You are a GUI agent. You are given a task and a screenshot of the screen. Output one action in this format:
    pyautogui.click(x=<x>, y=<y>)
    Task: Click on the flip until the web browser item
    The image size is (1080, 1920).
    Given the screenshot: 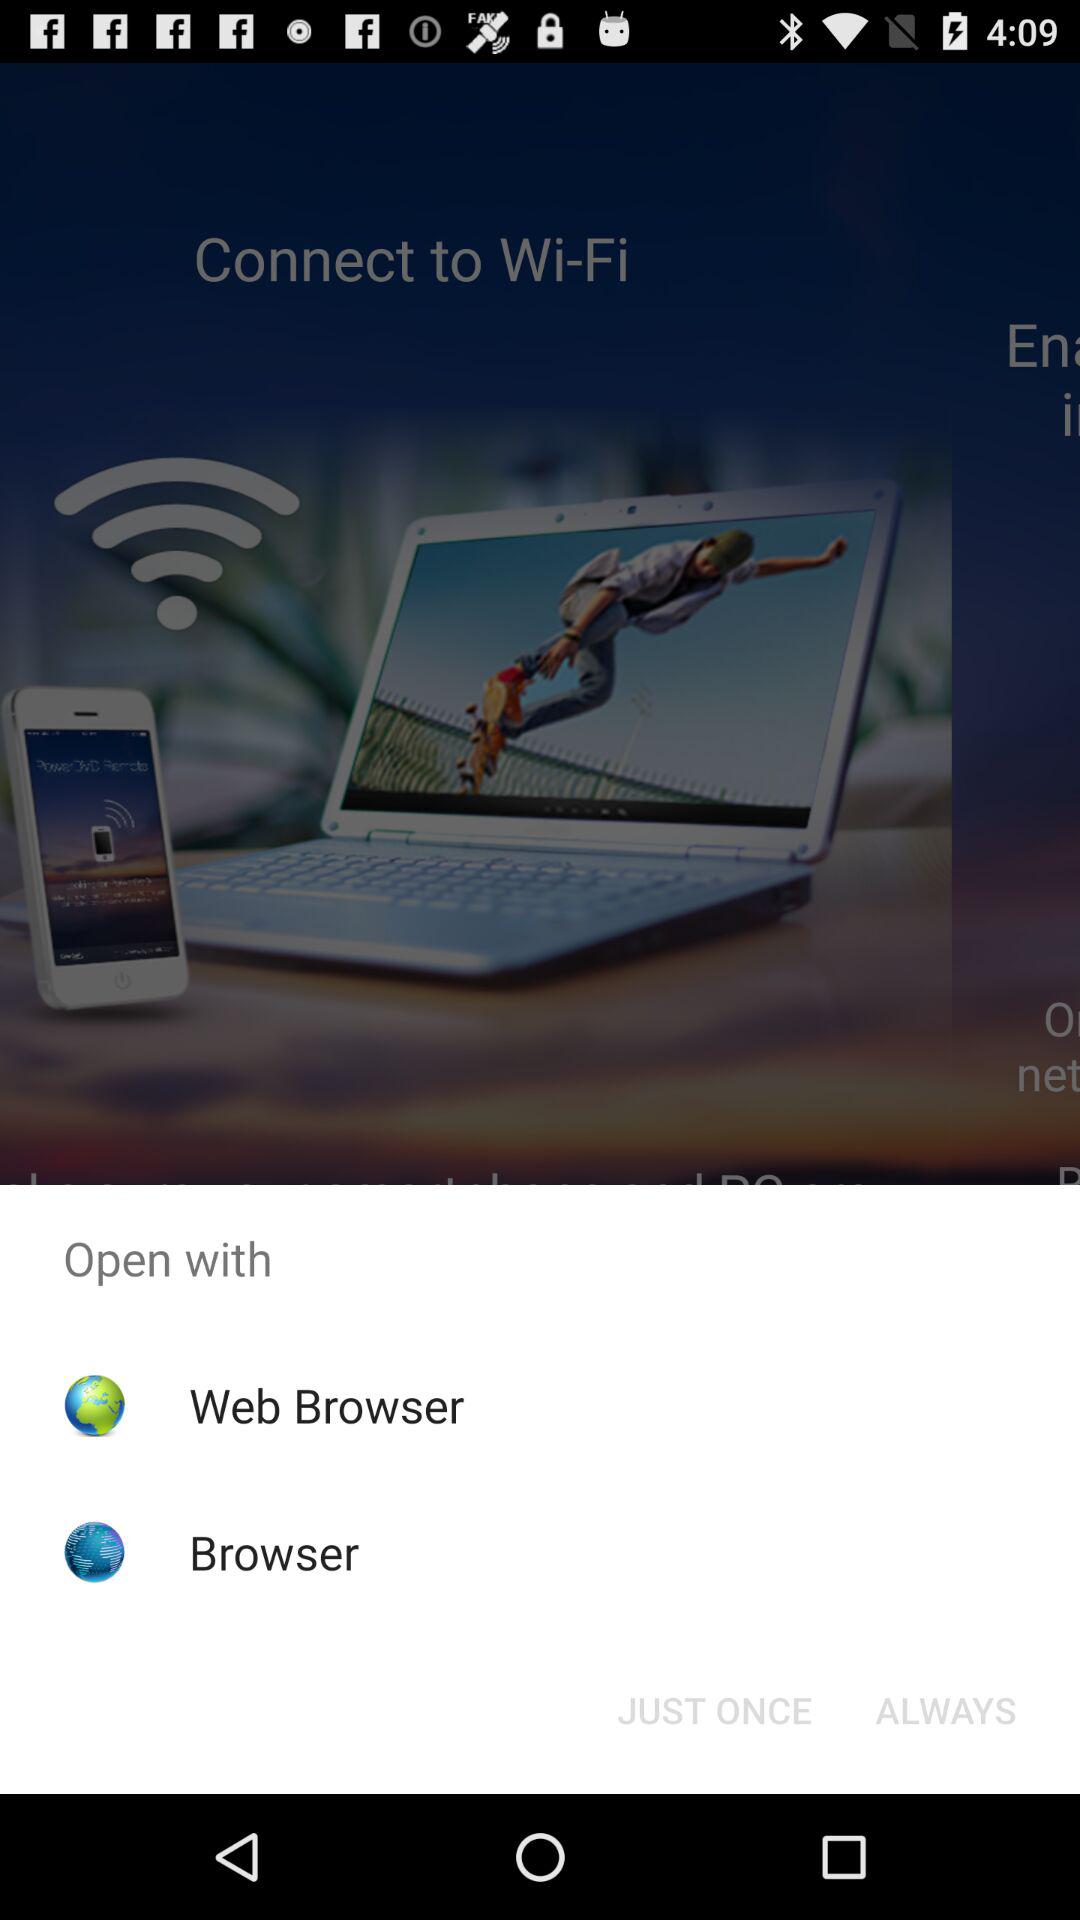 What is the action you would take?
    pyautogui.click(x=326, y=1405)
    